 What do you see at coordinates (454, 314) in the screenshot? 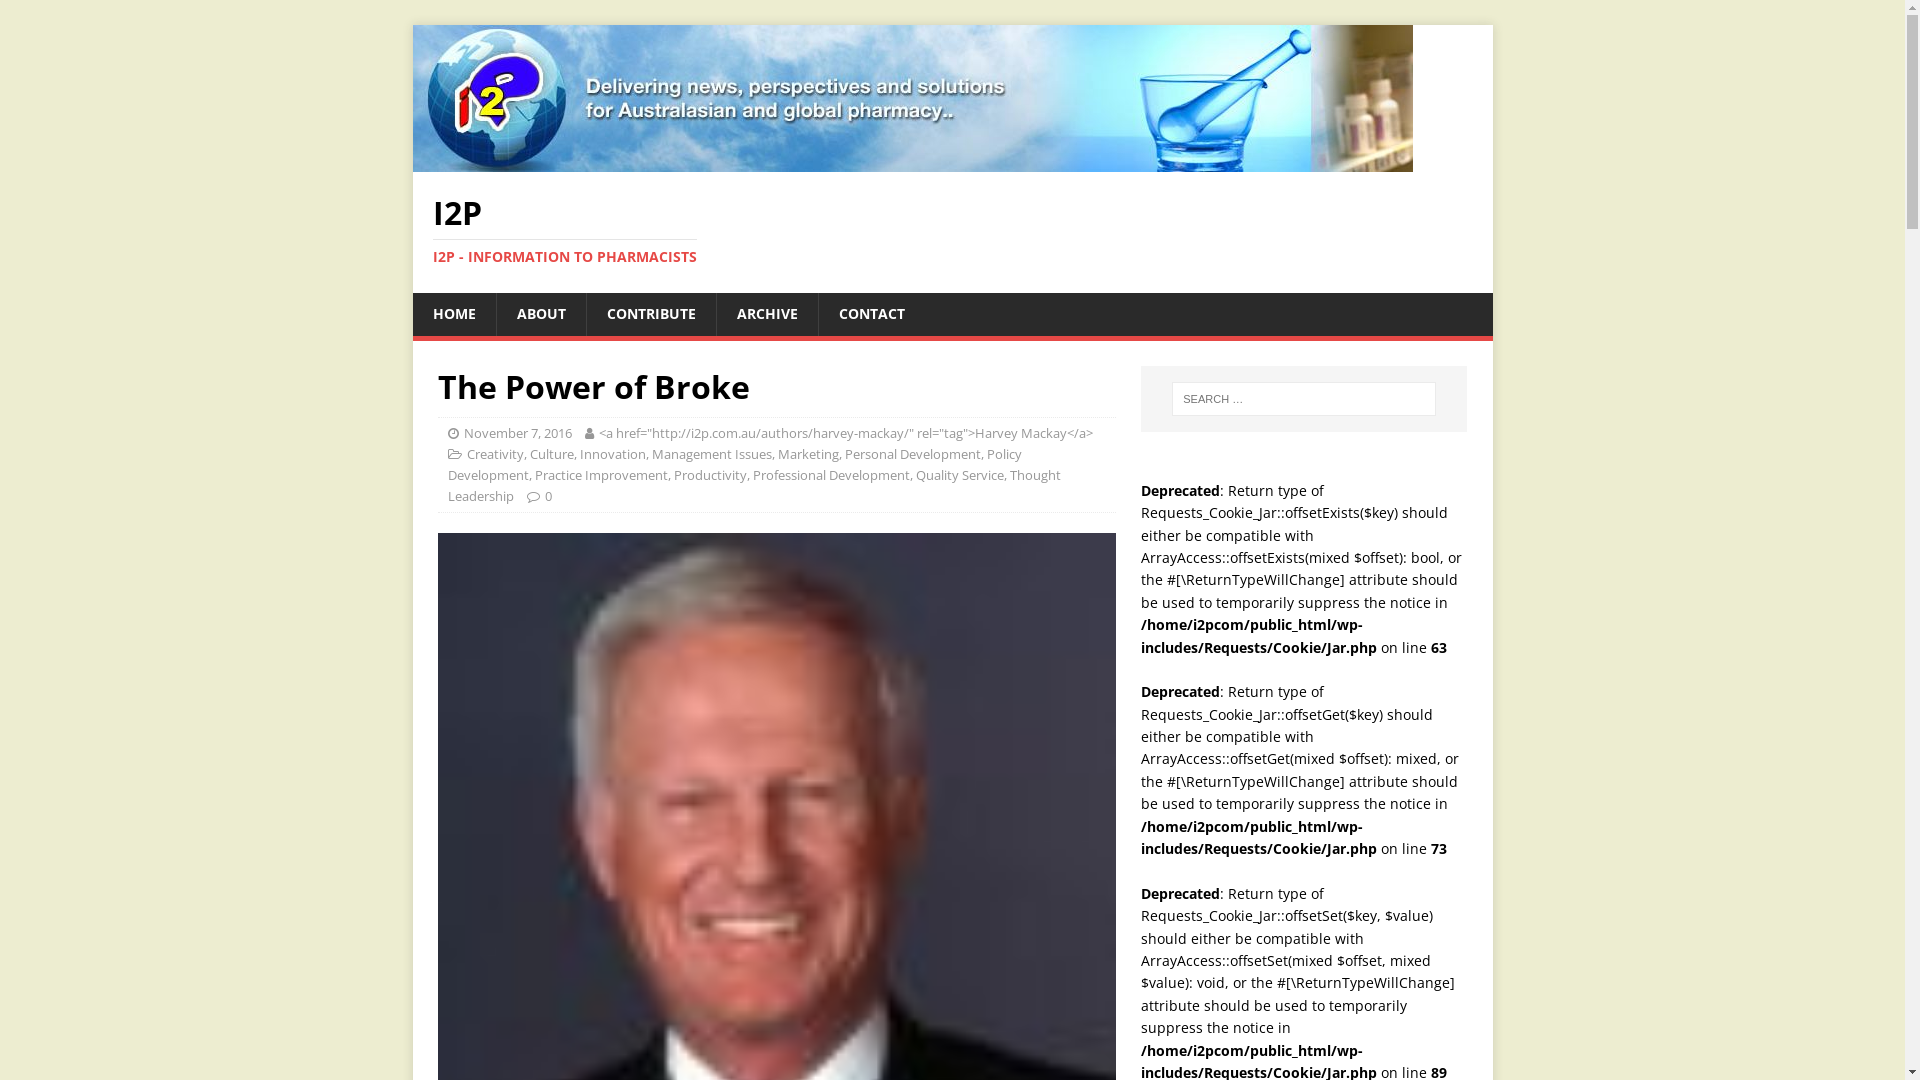
I see `HOME` at bounding box center [454, 314].